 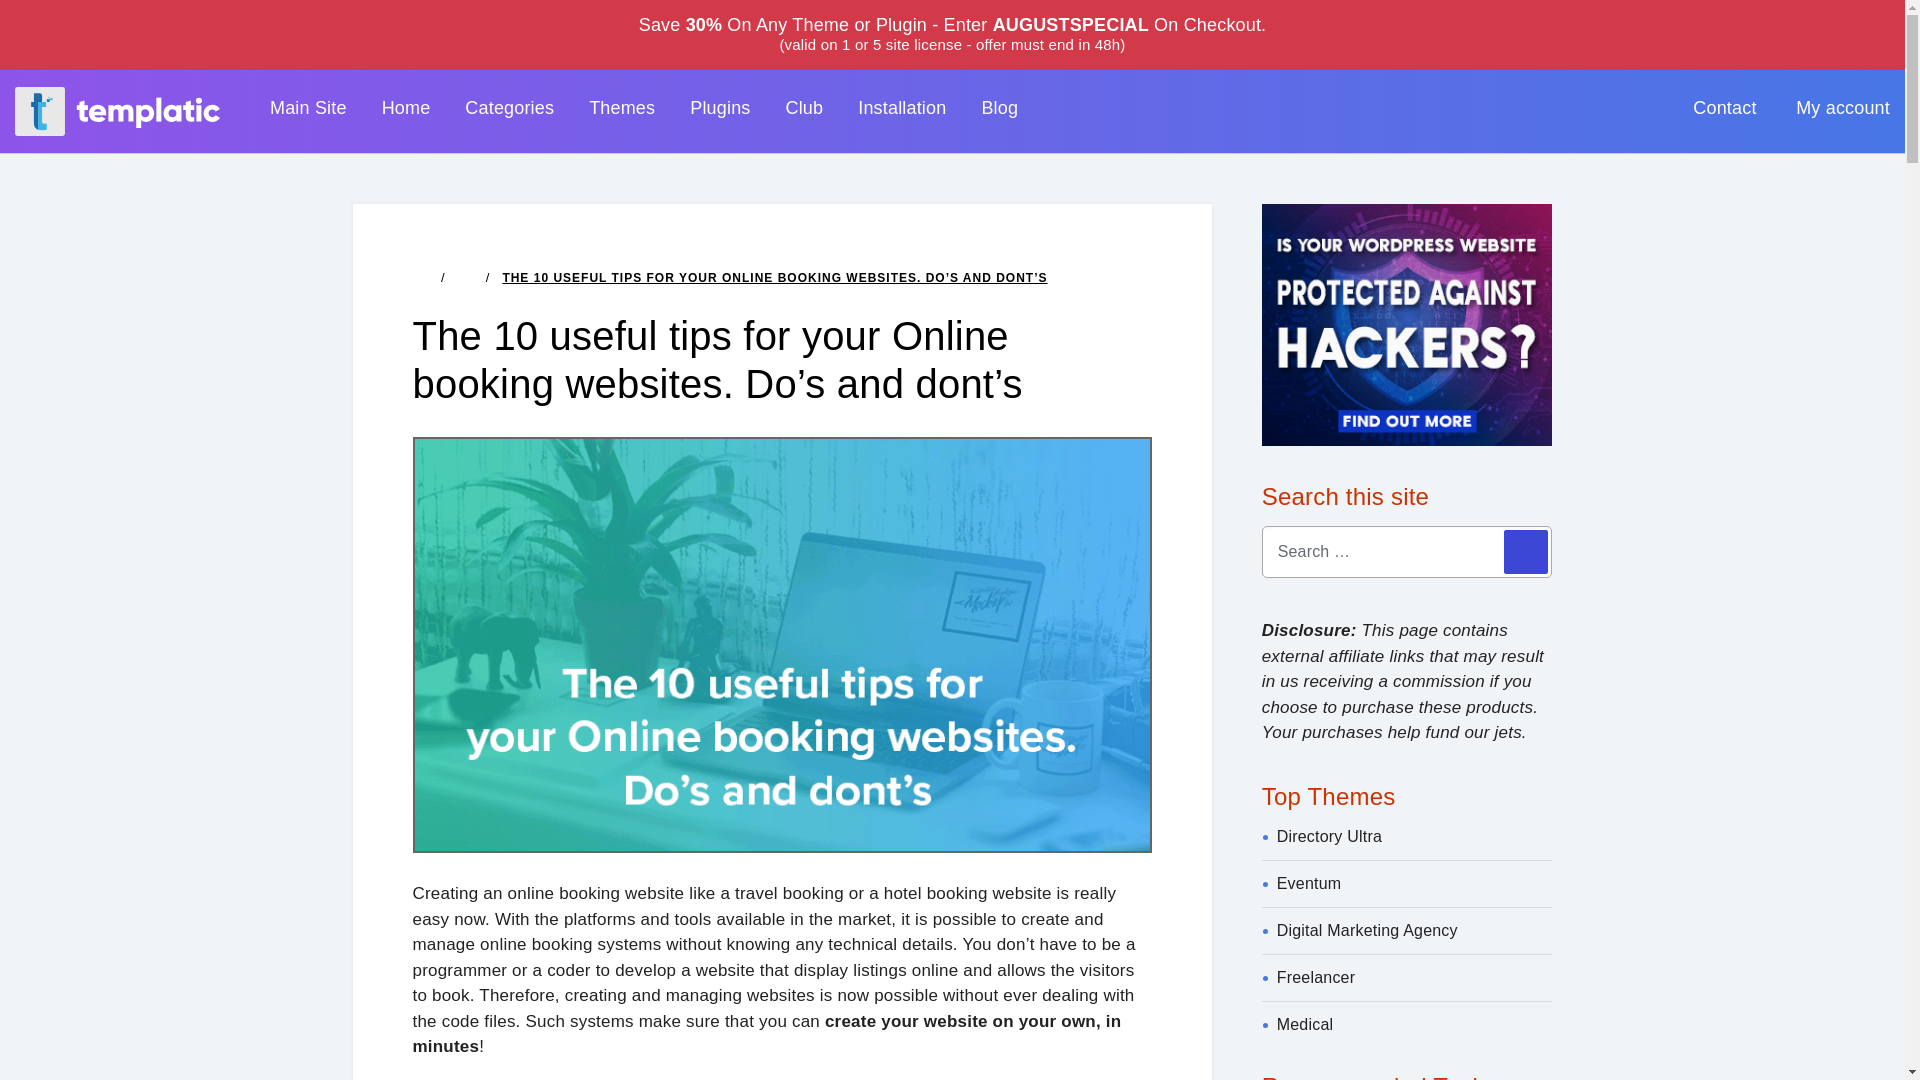 What do you see at coordinates (1525, 552) in the screenshot?
I see `Search` at bounding box center [1525, 552].